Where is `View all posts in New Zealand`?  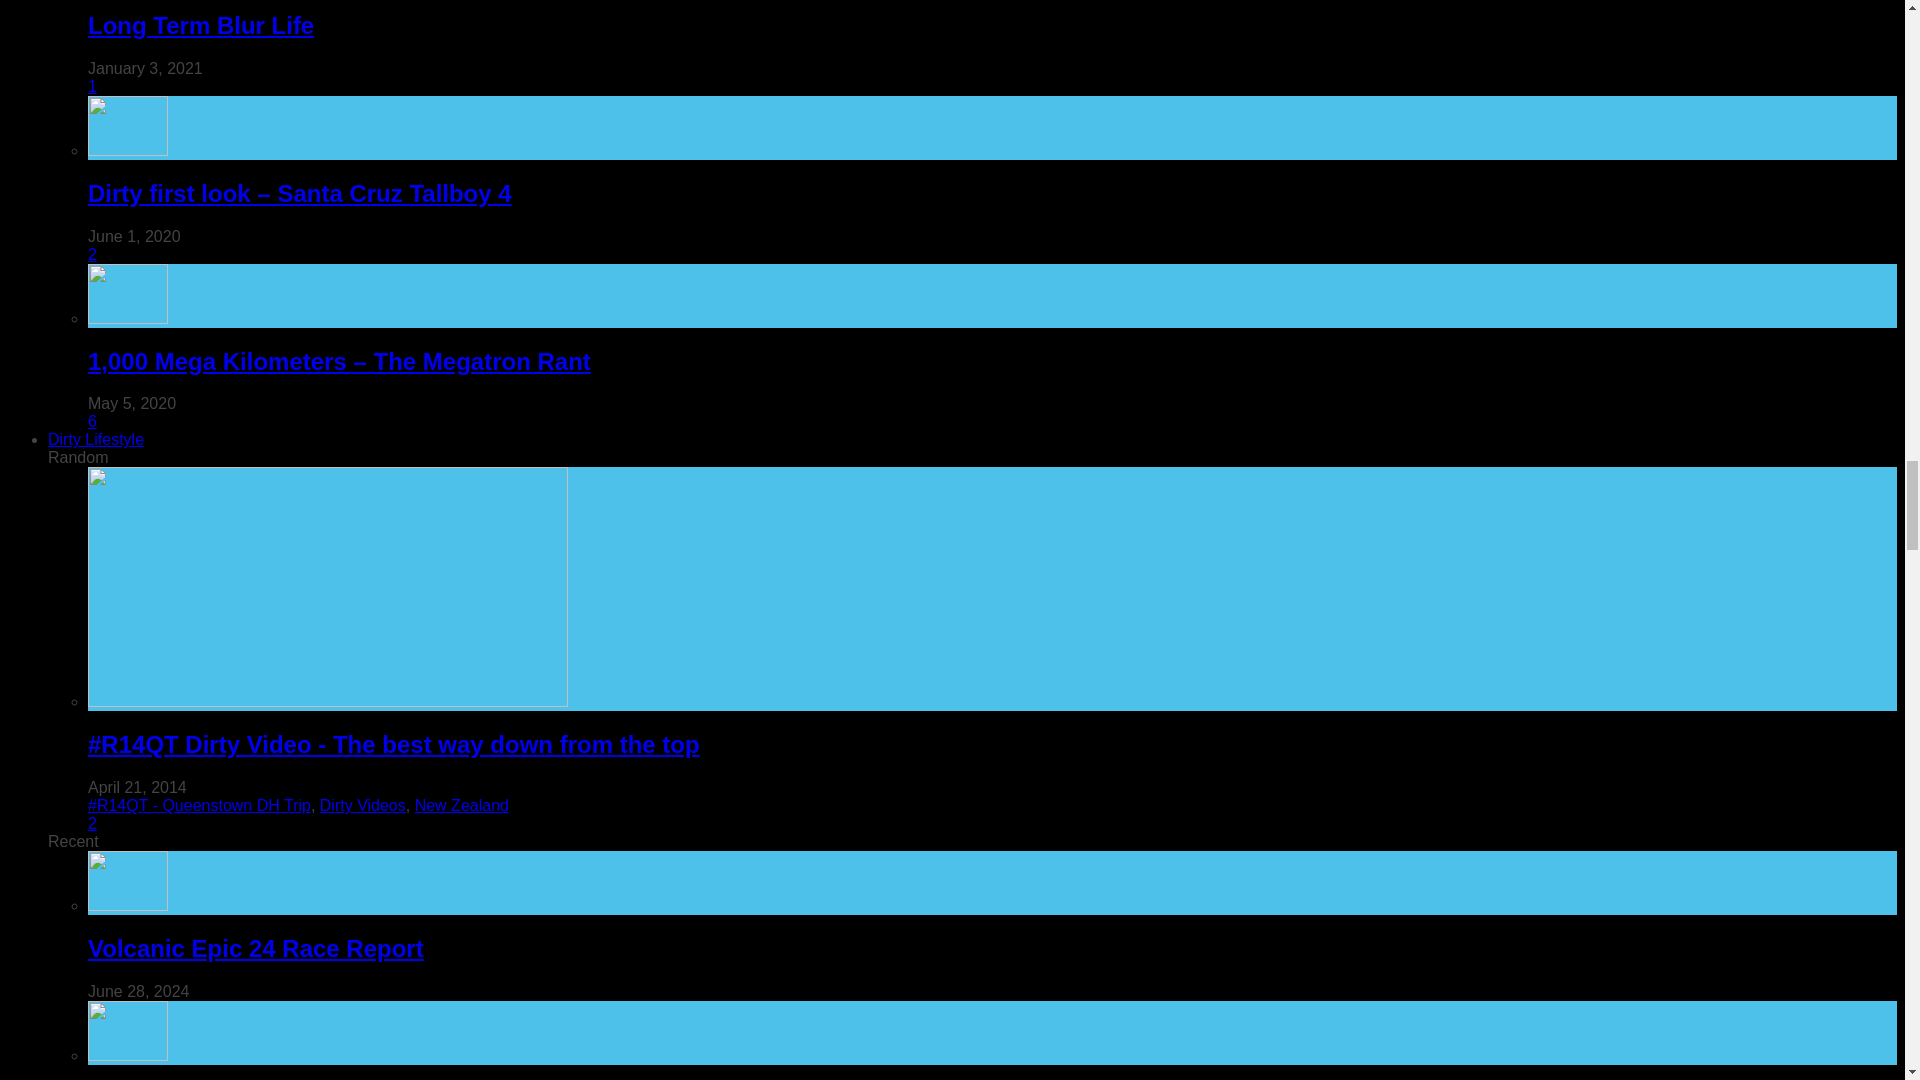 View all posts in New Zealand is located at coordinates (461, 806).